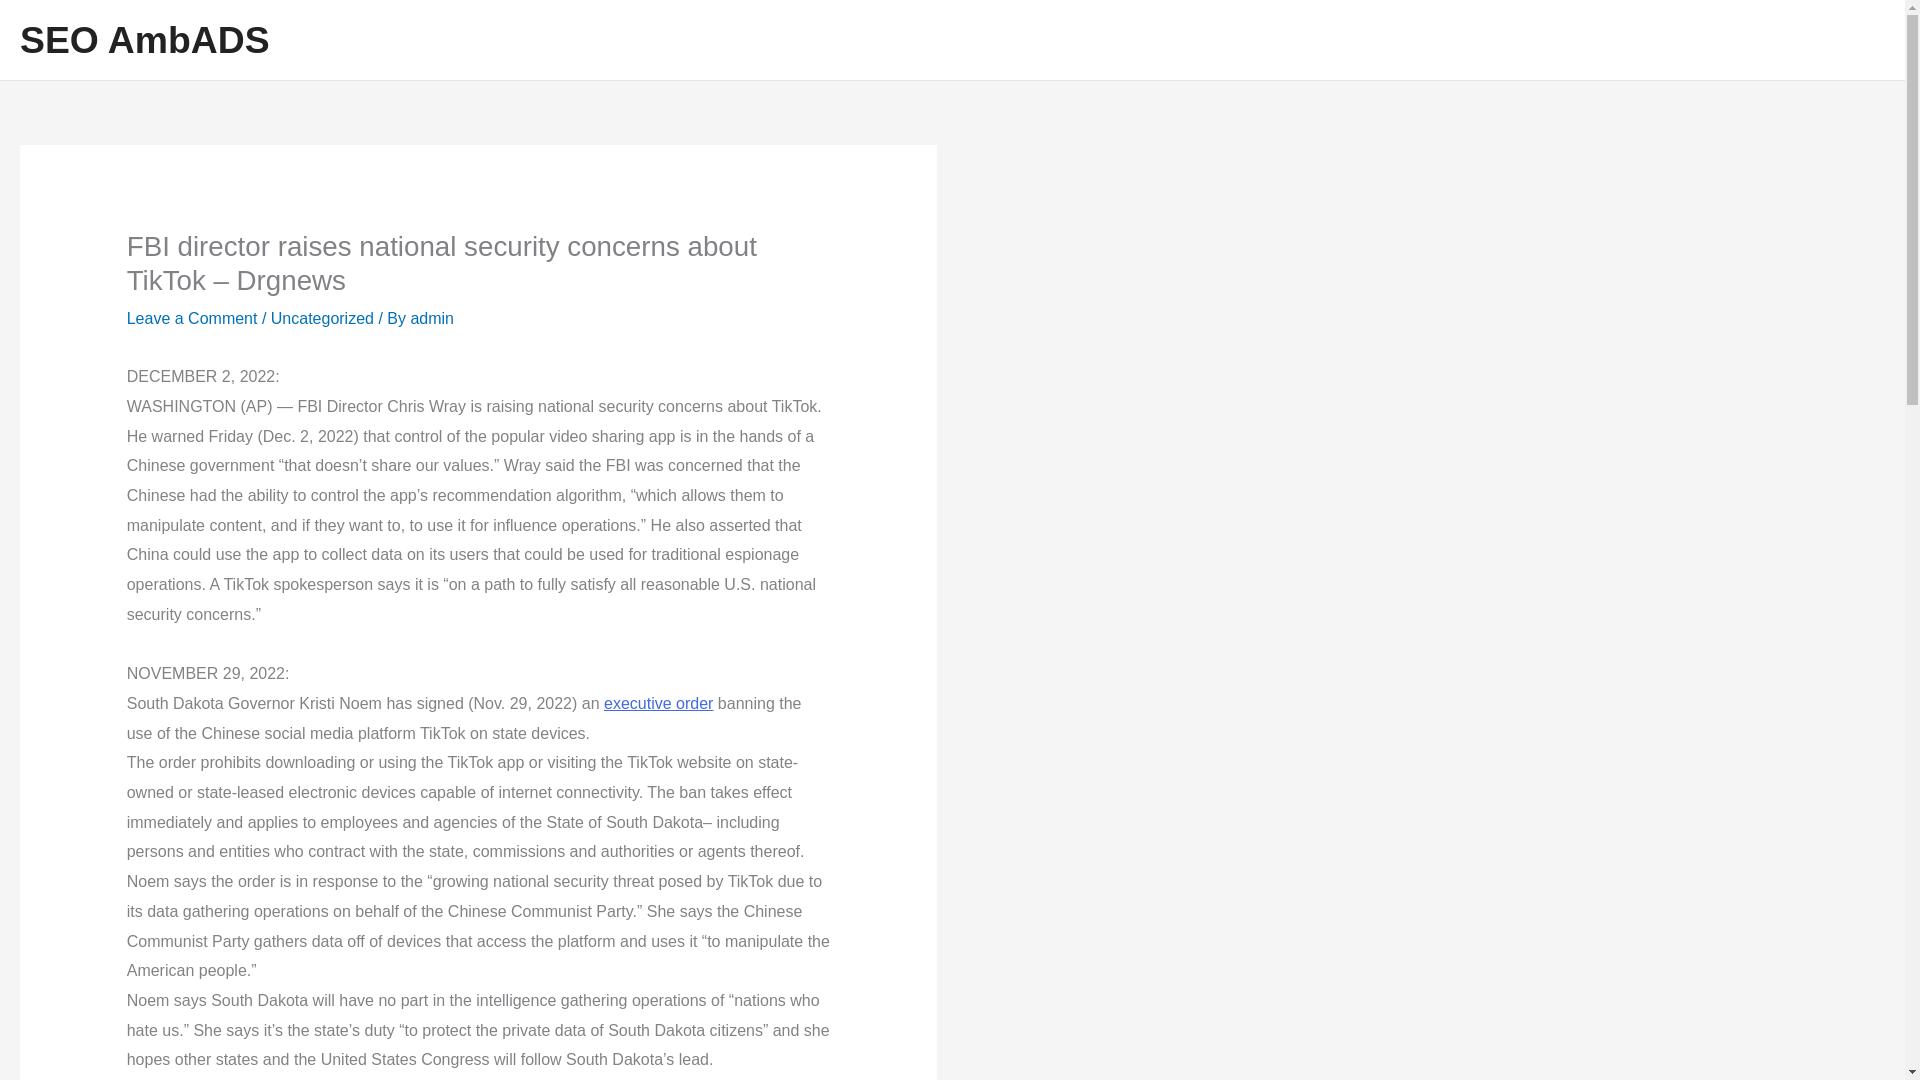 The image size is (1920, 1080). Describe the element at coordinates (192, 318) in the screenshot. I see `Leave a Comment` at that location.